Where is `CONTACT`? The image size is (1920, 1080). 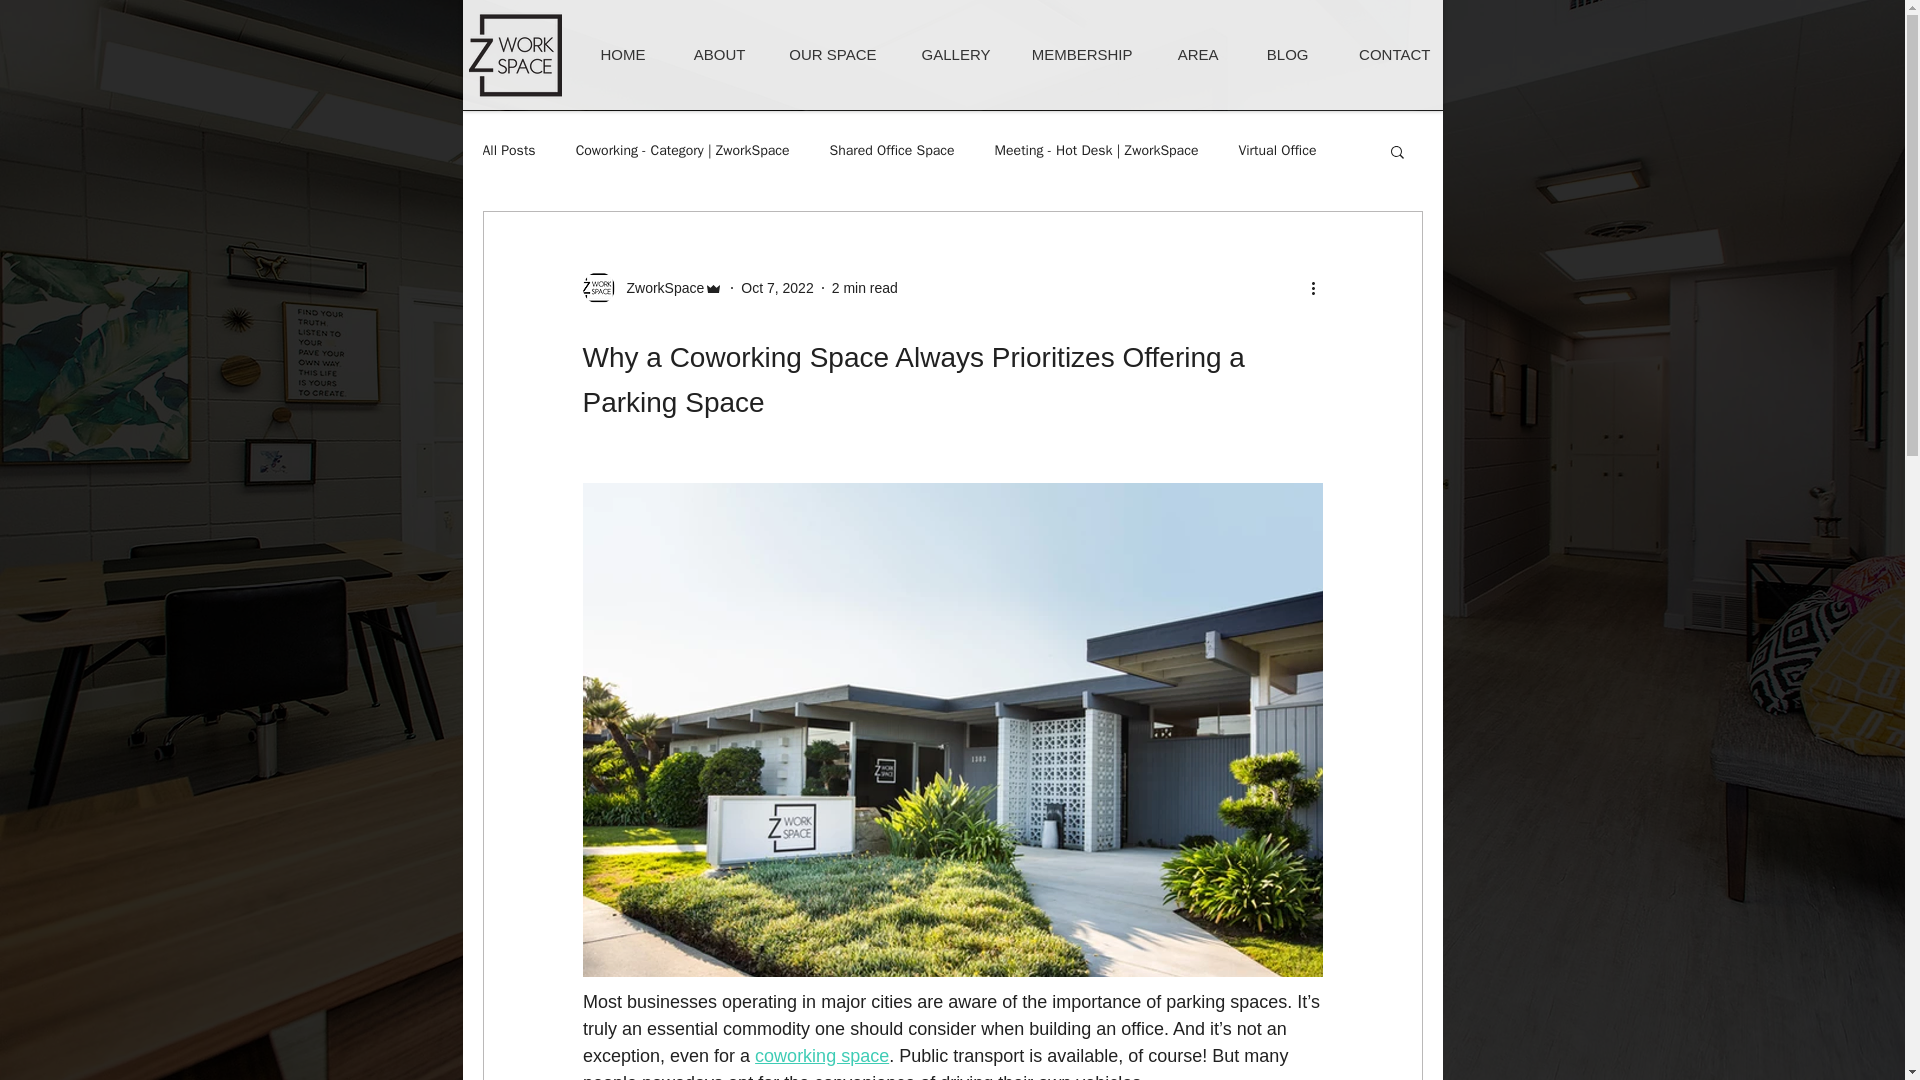
CONTACT is located at coordinates (1384, 54).